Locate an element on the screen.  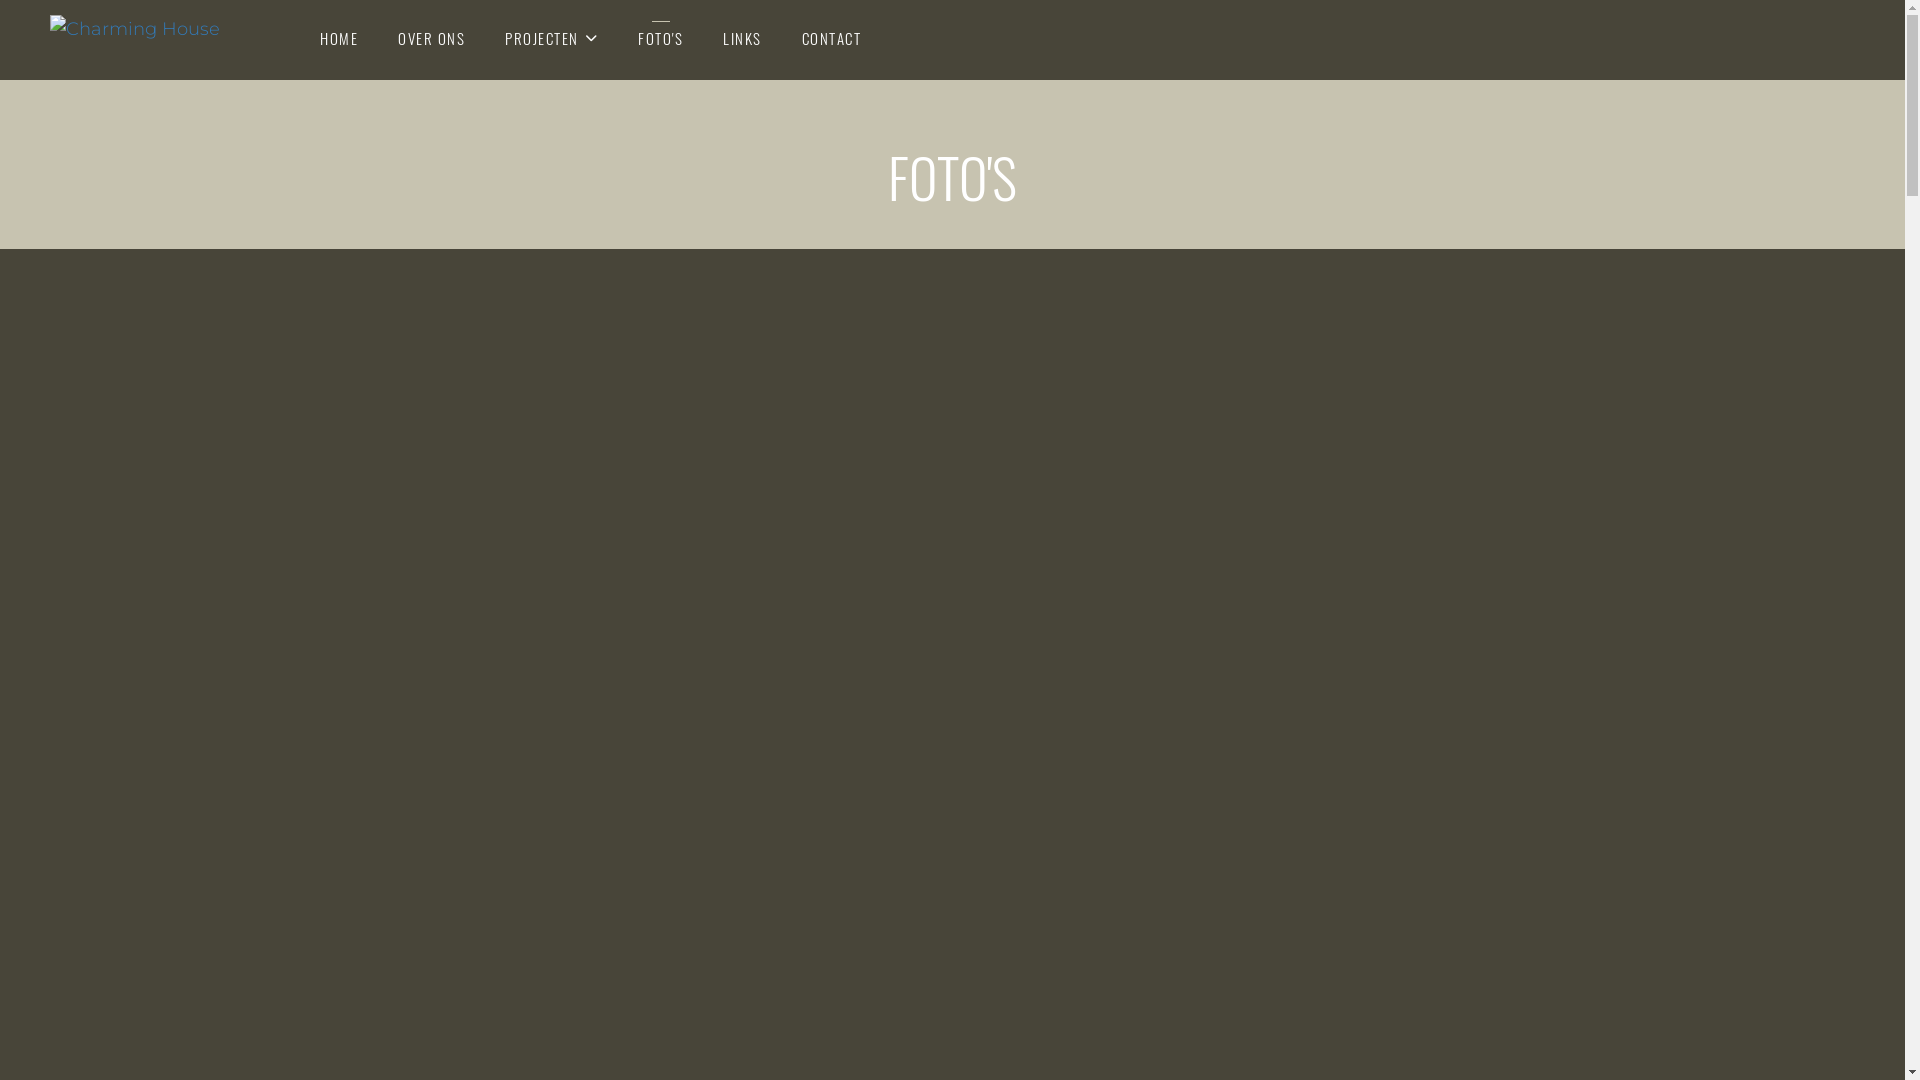
HOME is located at coordinates (339, 38).